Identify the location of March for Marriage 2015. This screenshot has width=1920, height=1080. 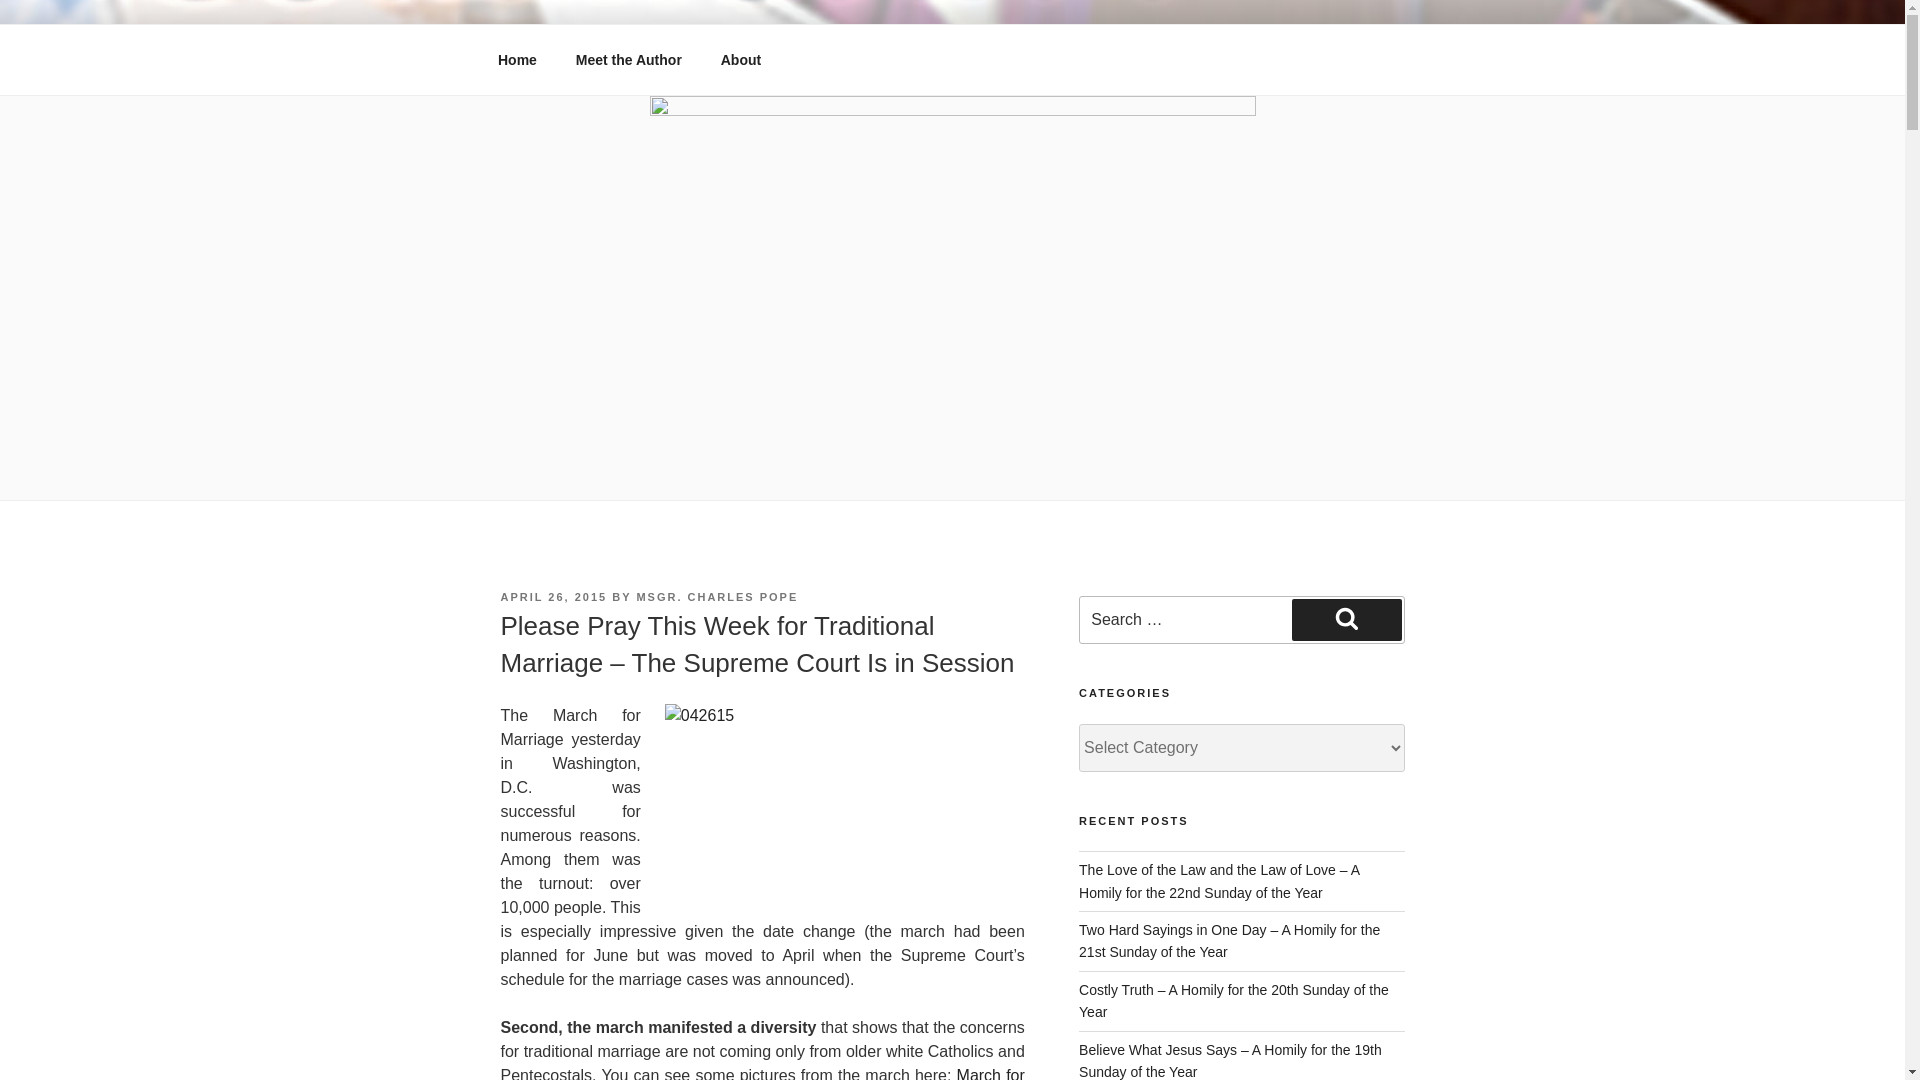
(761, 1074).